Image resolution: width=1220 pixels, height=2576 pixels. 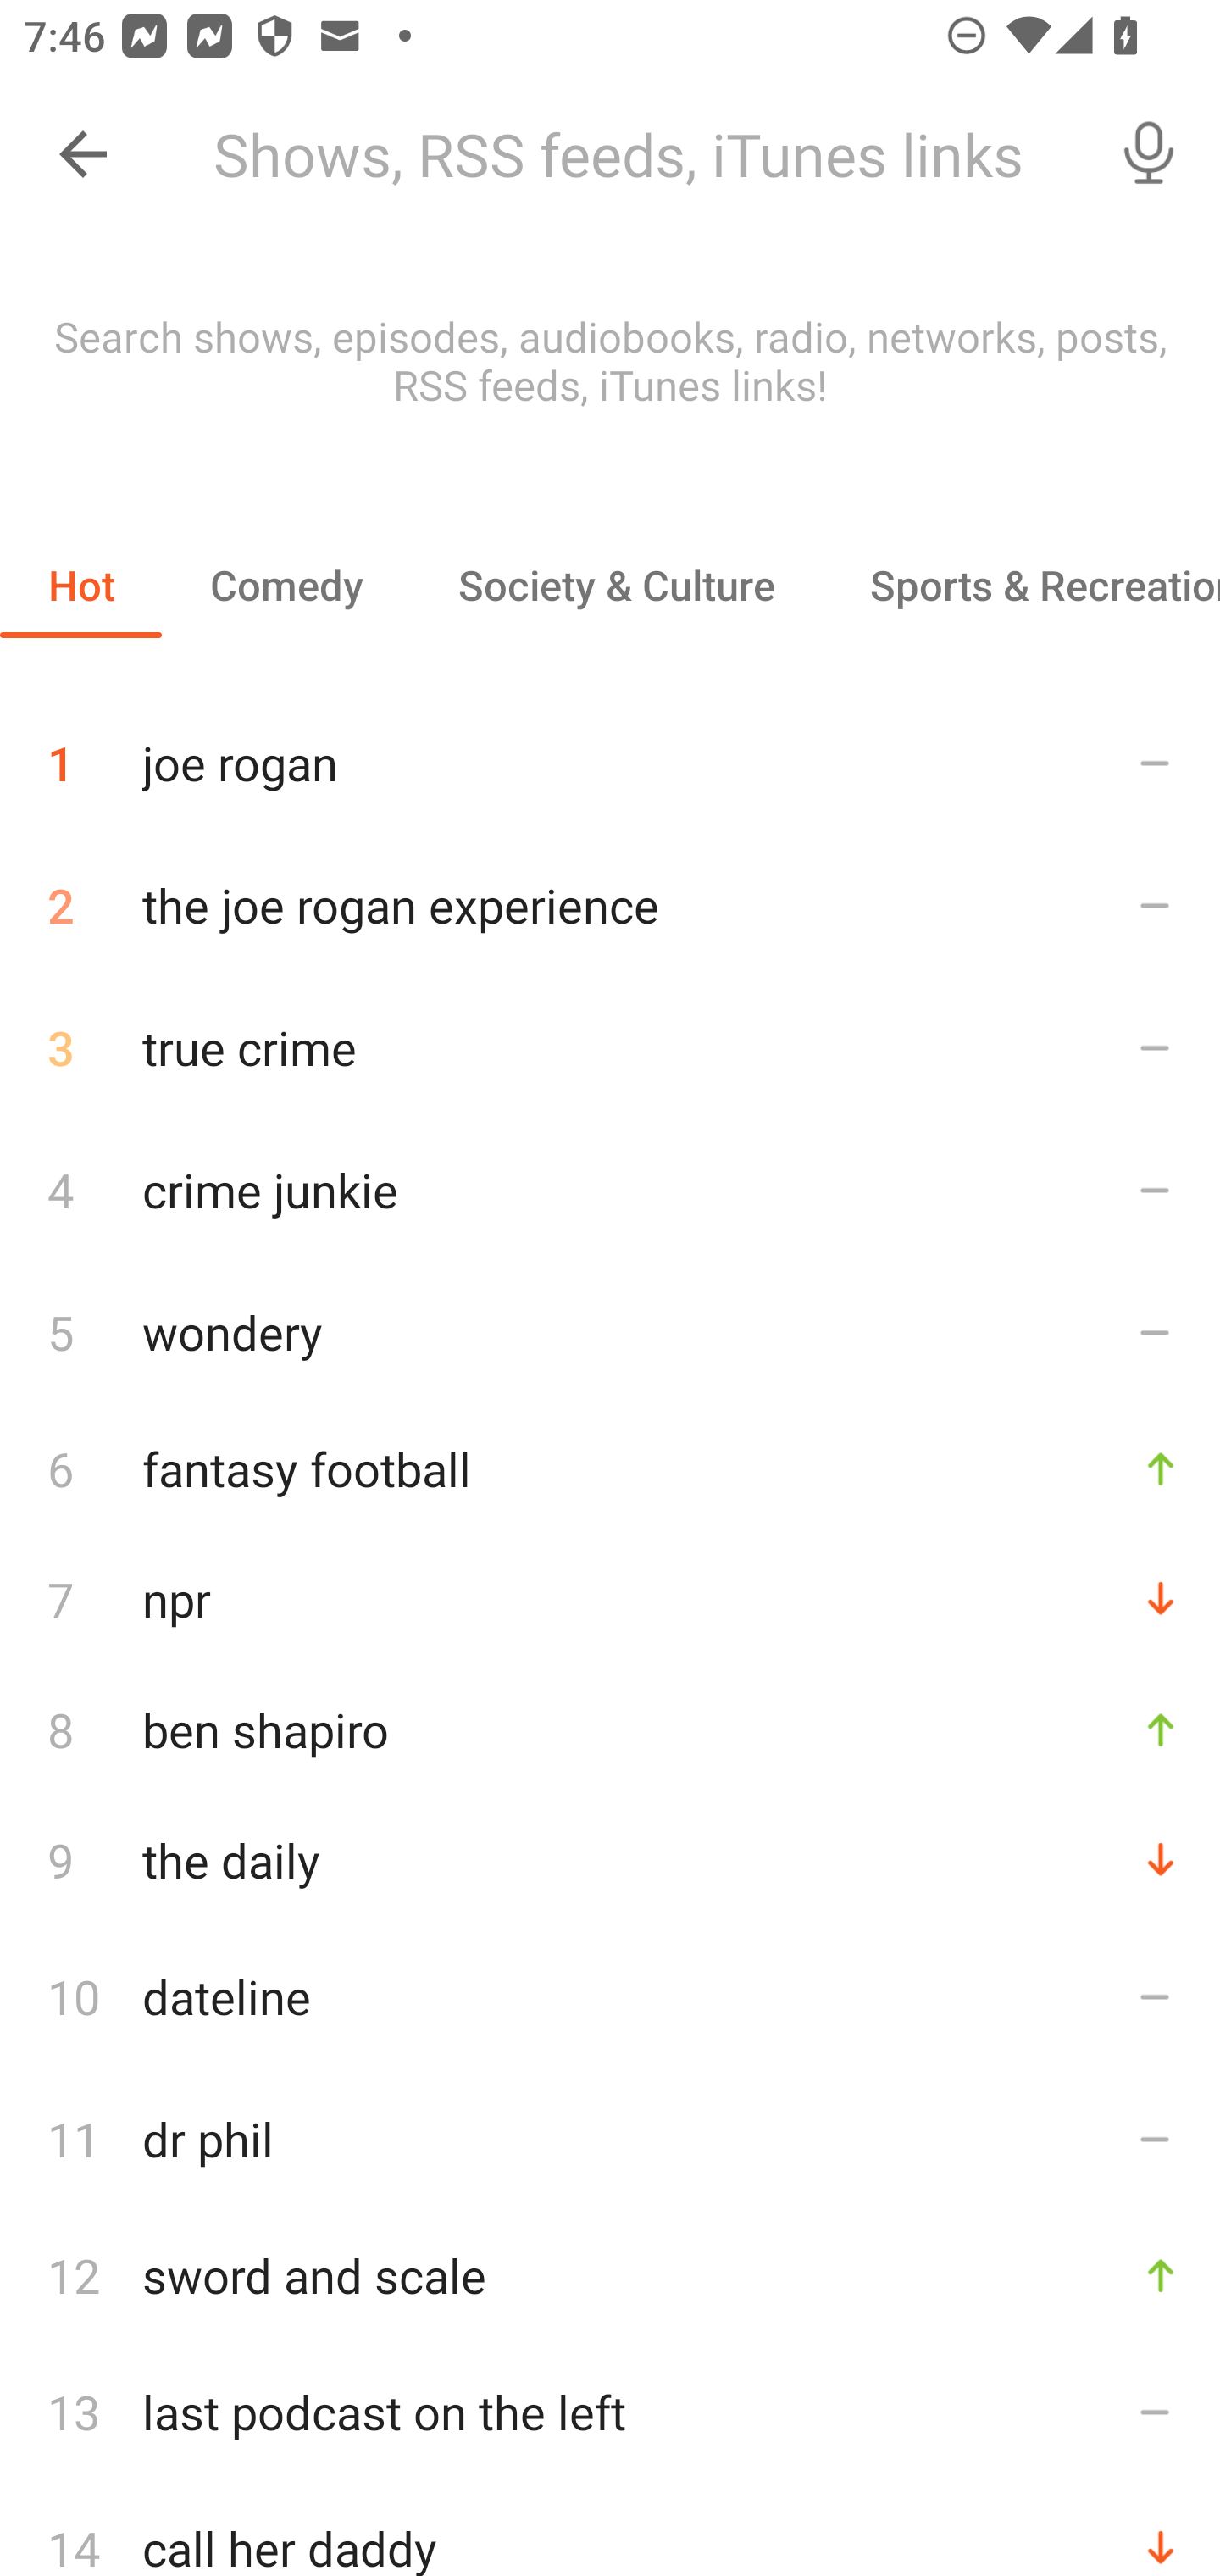 What do you see at coordinates (634, 154) in the screenshot?
I see `Shows, RSS feeds, iTunes links` at bounding box center [634, 154].